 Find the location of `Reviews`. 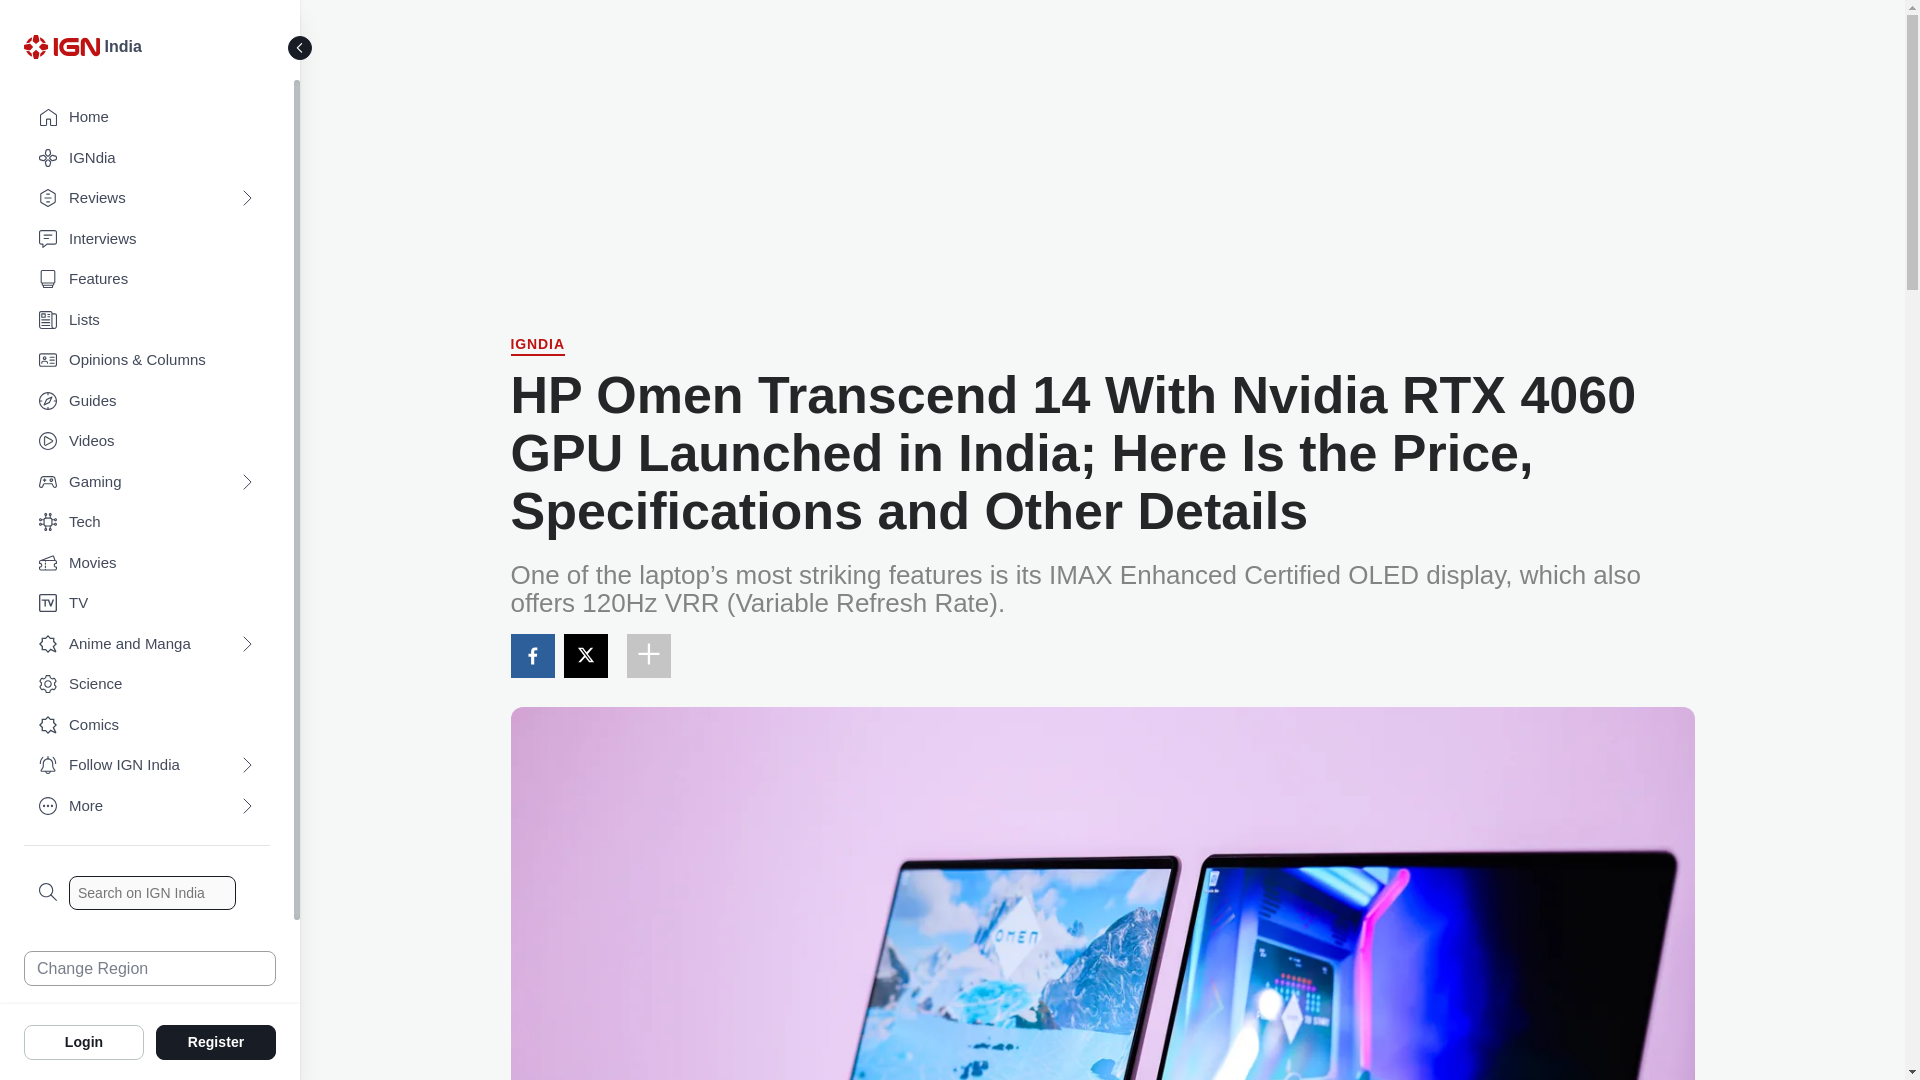

Reviews is located at coordinates (146, 198).